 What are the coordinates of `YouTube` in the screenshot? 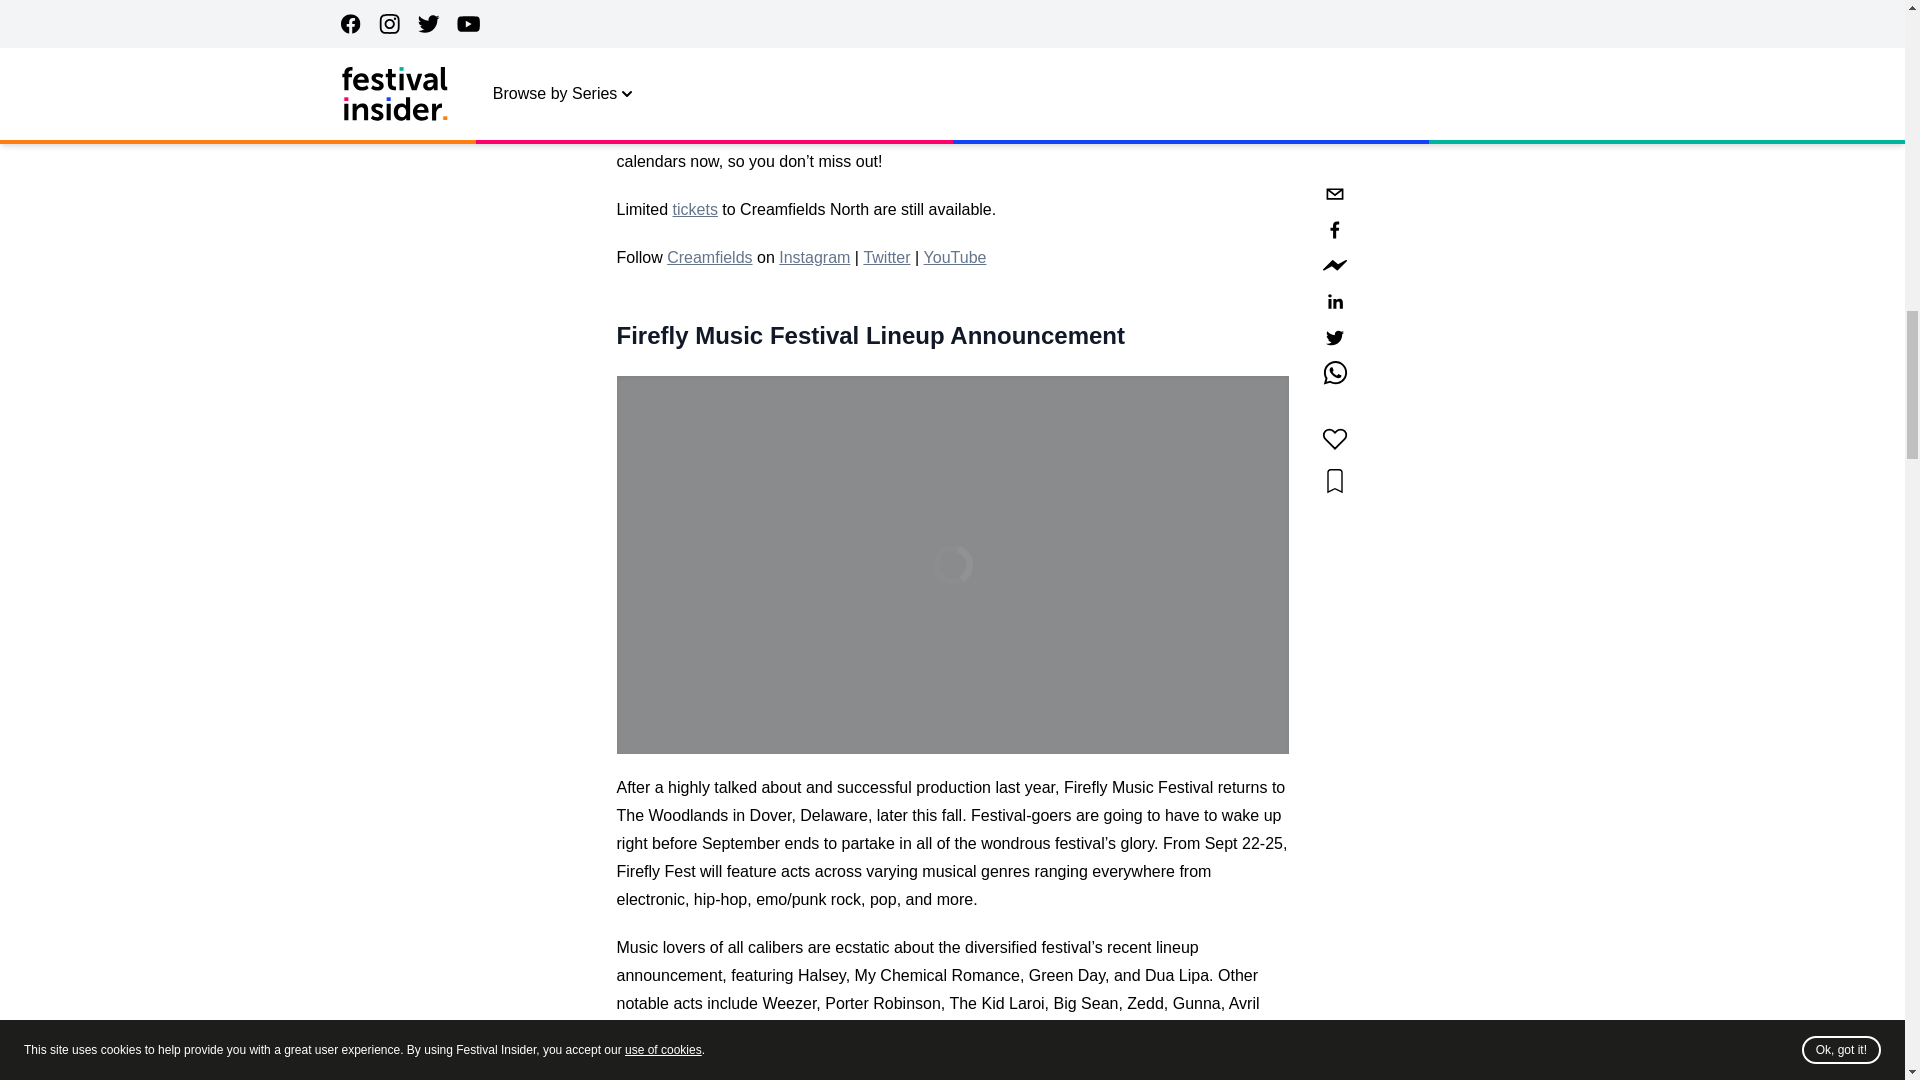 It's located at (954, 257).